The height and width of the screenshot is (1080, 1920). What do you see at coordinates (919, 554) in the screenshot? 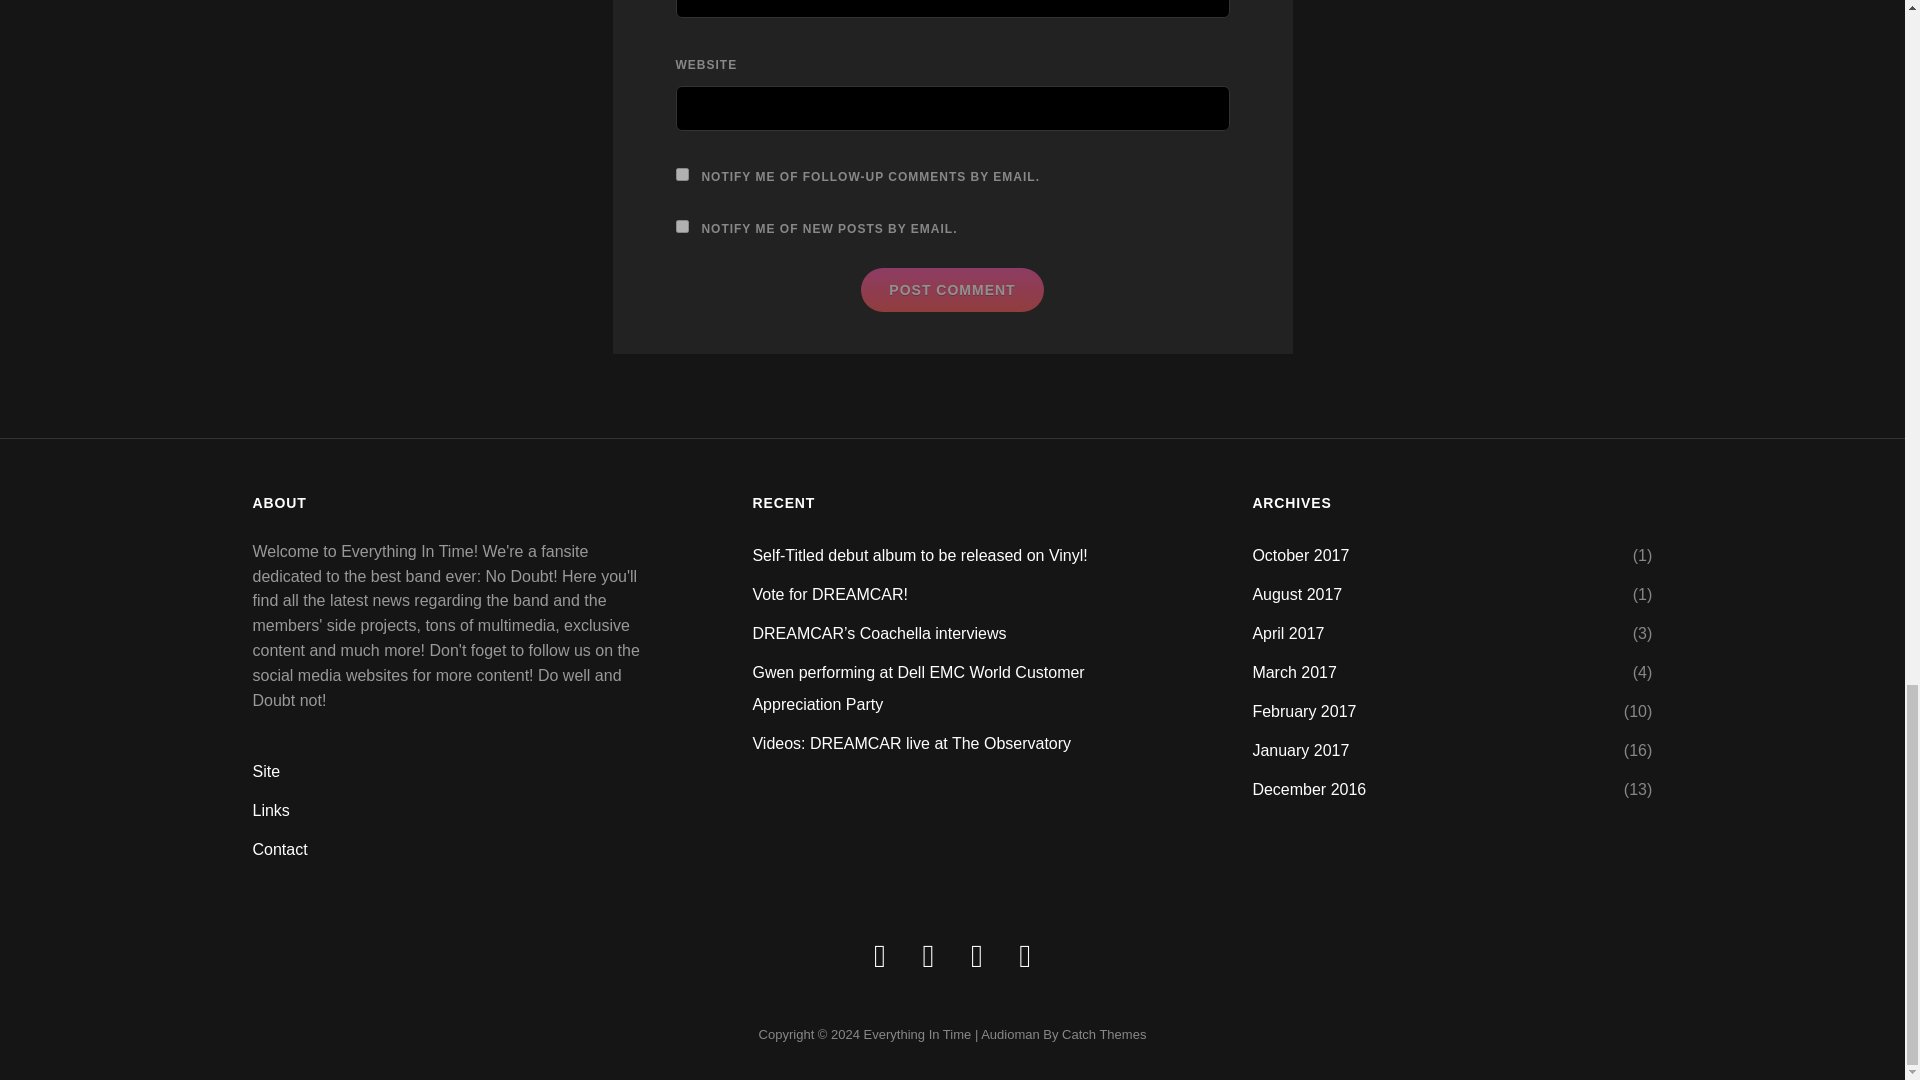
I see `Self-Titled debut album to be released on Vinyl!` at bounding box center [919, 554].